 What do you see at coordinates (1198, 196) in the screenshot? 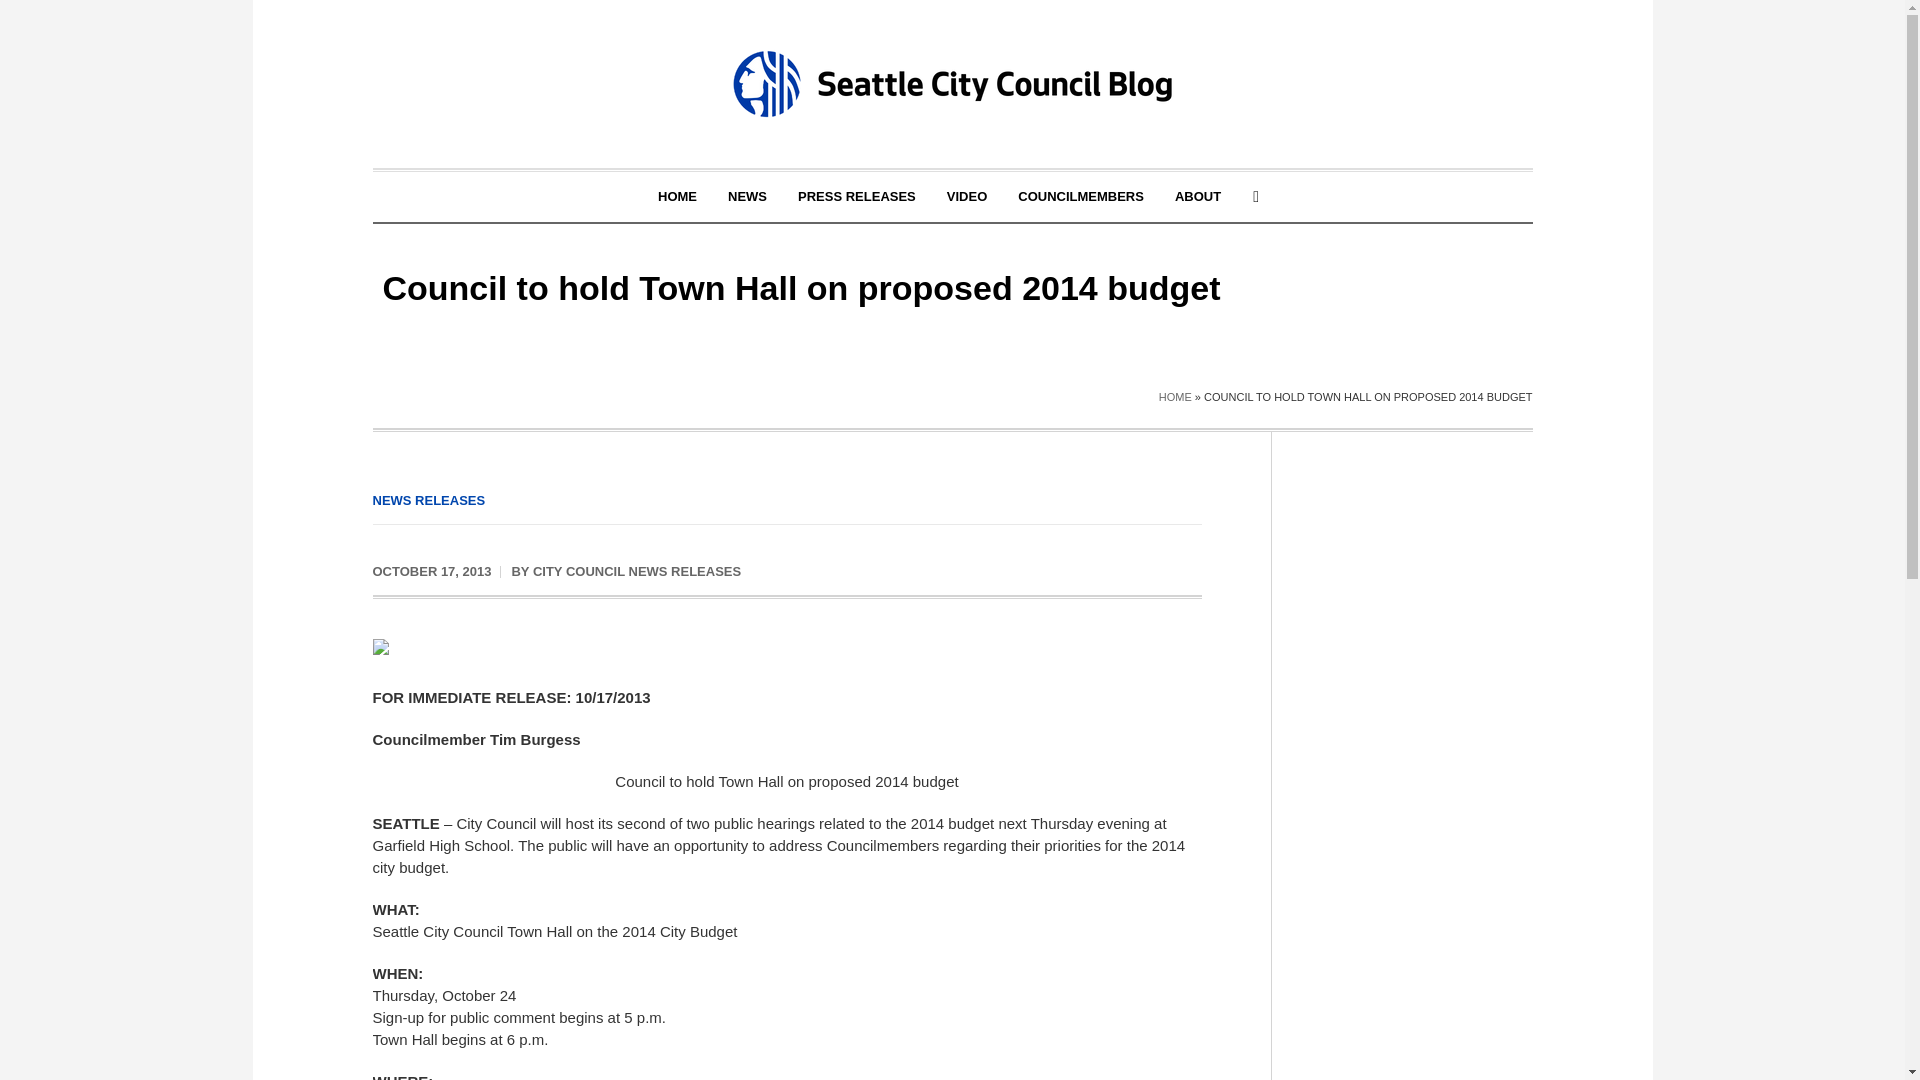
I see `ABOUT` at bounding box center [1198, 196].